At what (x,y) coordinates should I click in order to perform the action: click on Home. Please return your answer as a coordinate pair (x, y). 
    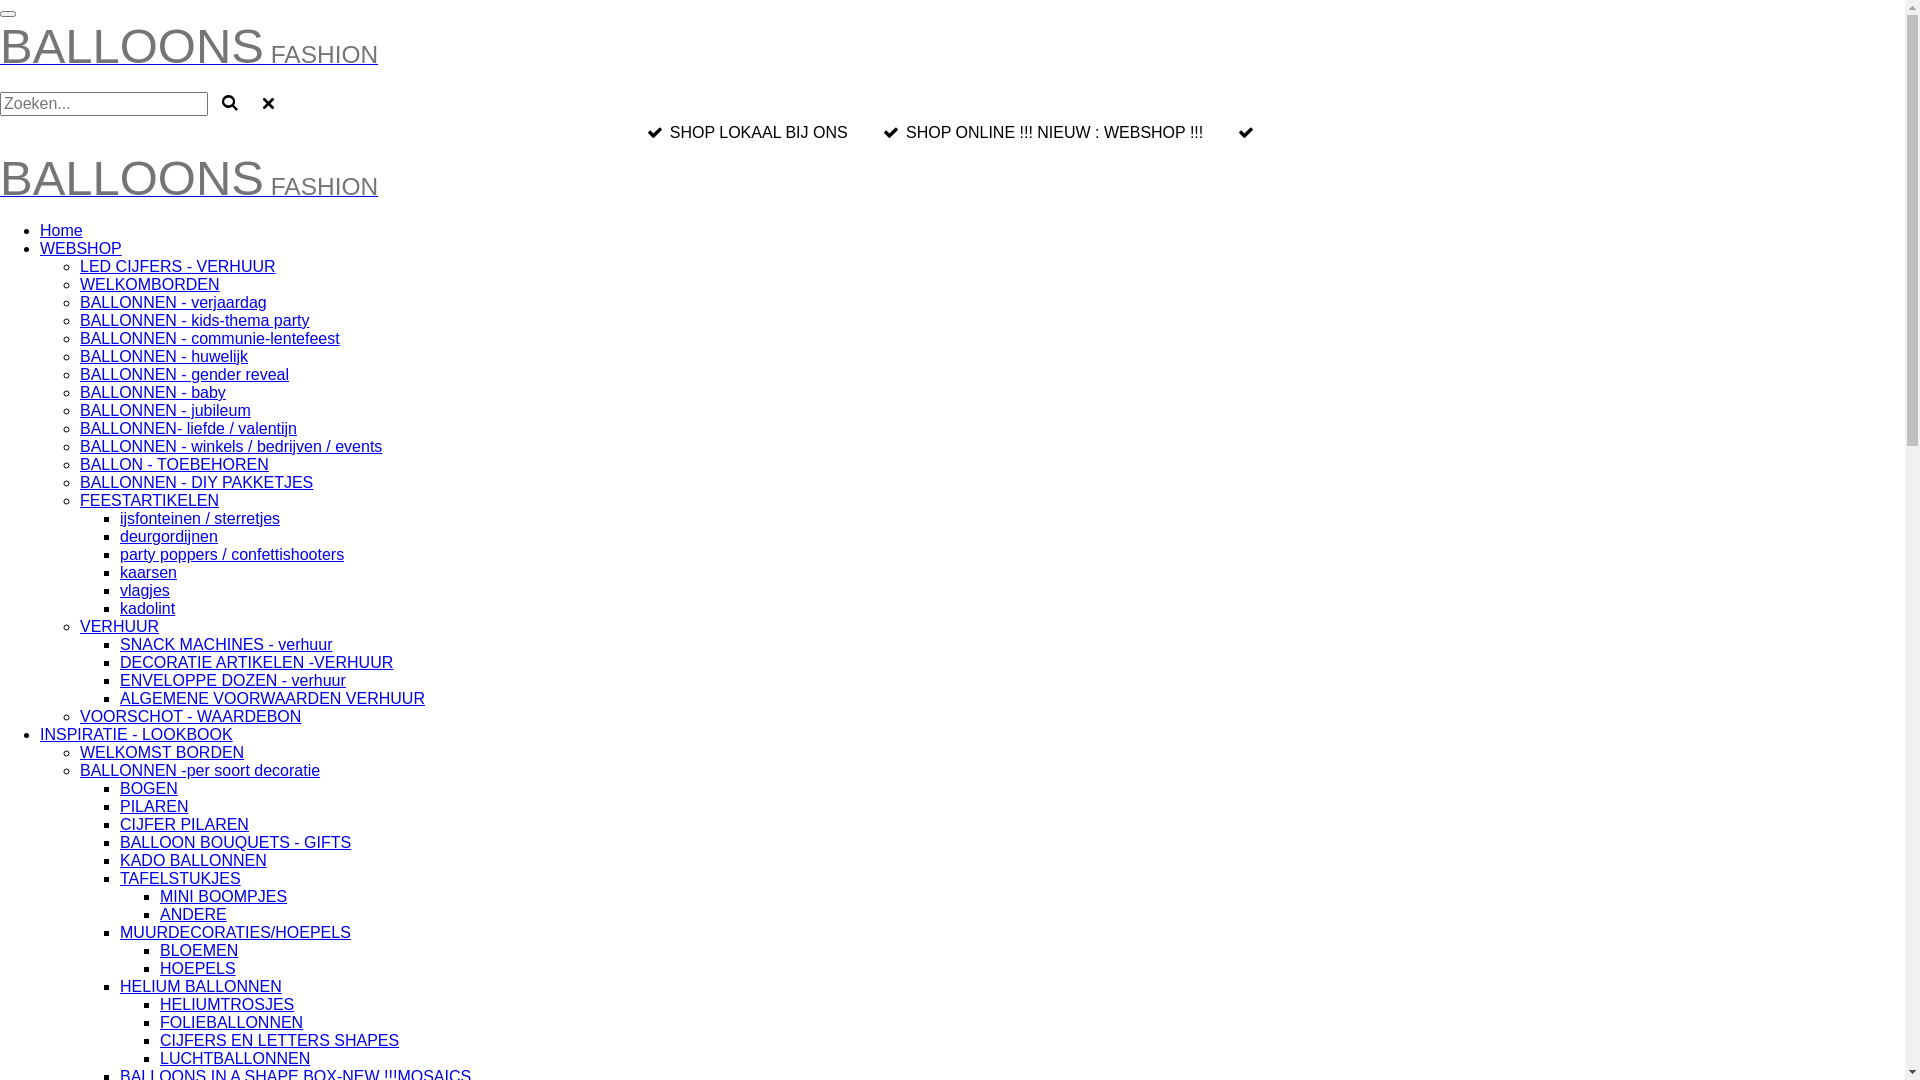
    Looking at the image, I should click on (62, 230).